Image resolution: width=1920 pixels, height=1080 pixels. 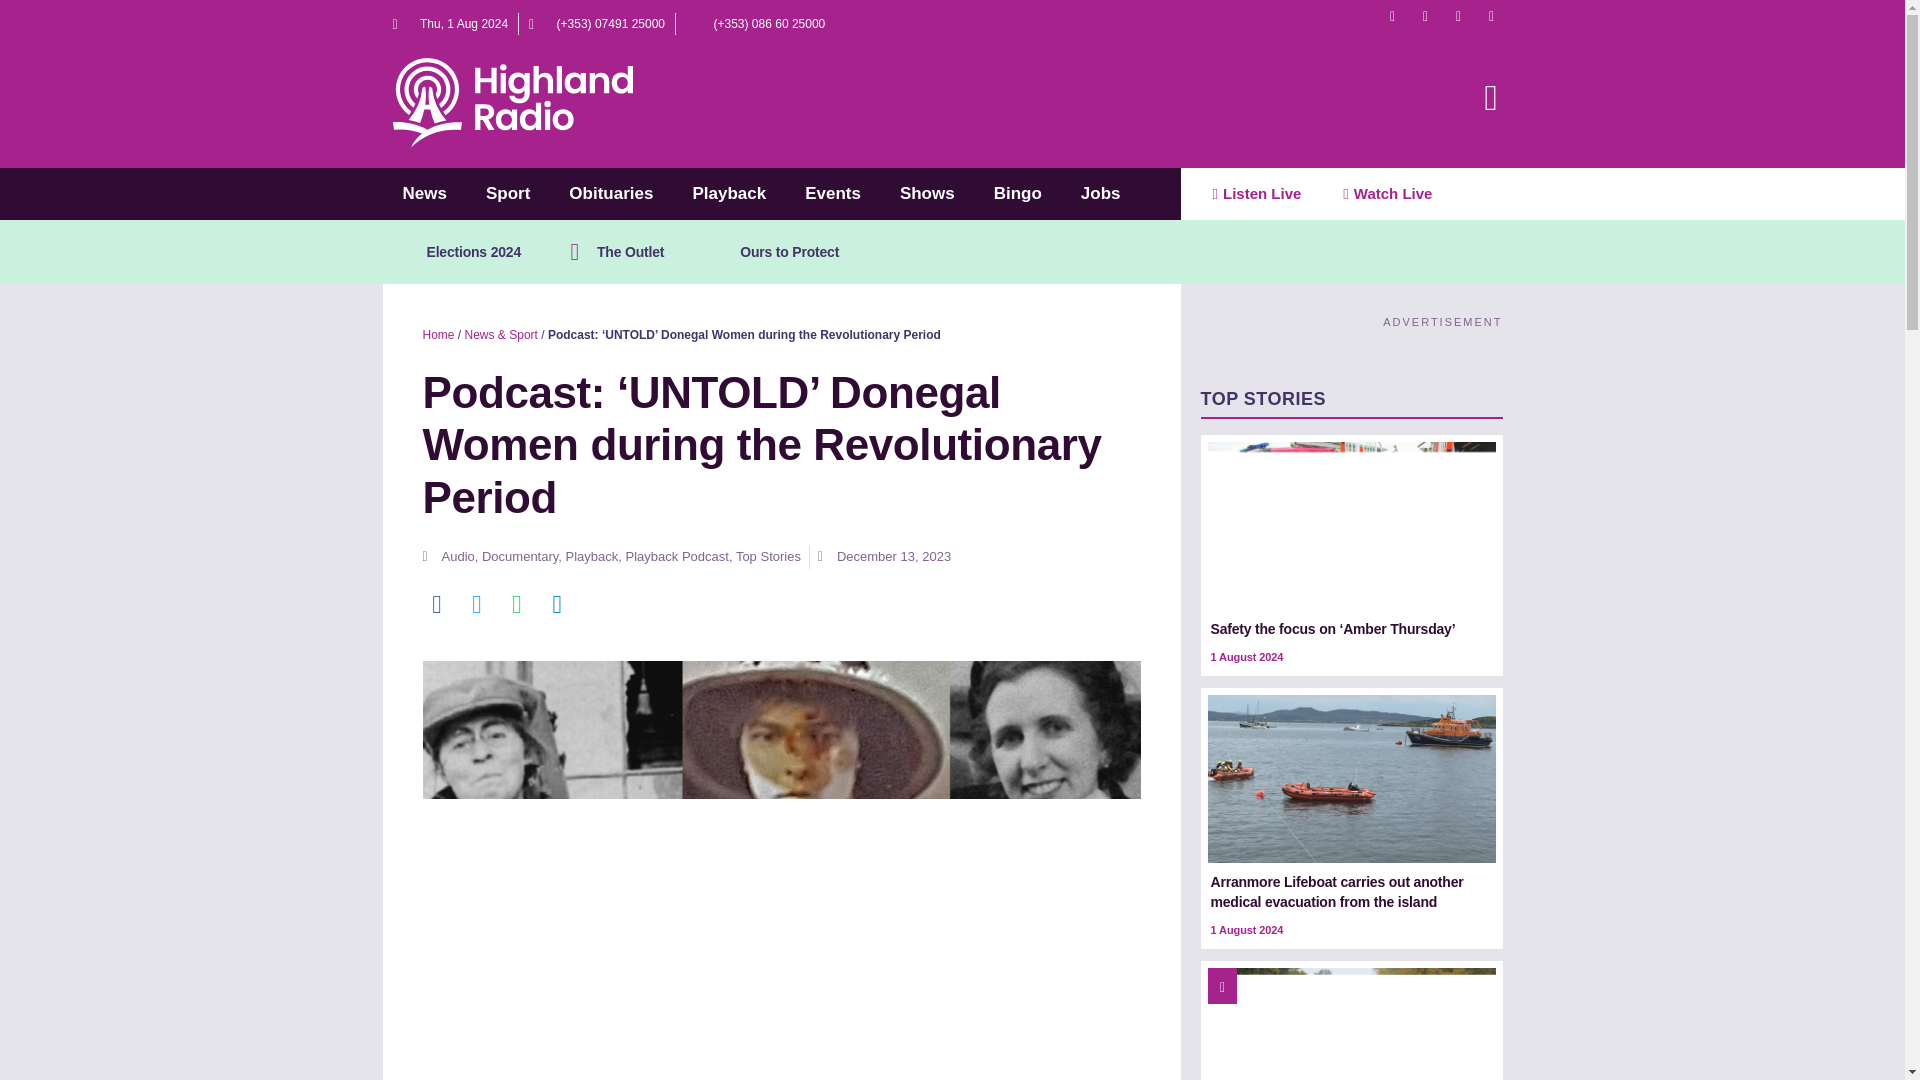 I want to click on Sport, so click(x=507, y=194).